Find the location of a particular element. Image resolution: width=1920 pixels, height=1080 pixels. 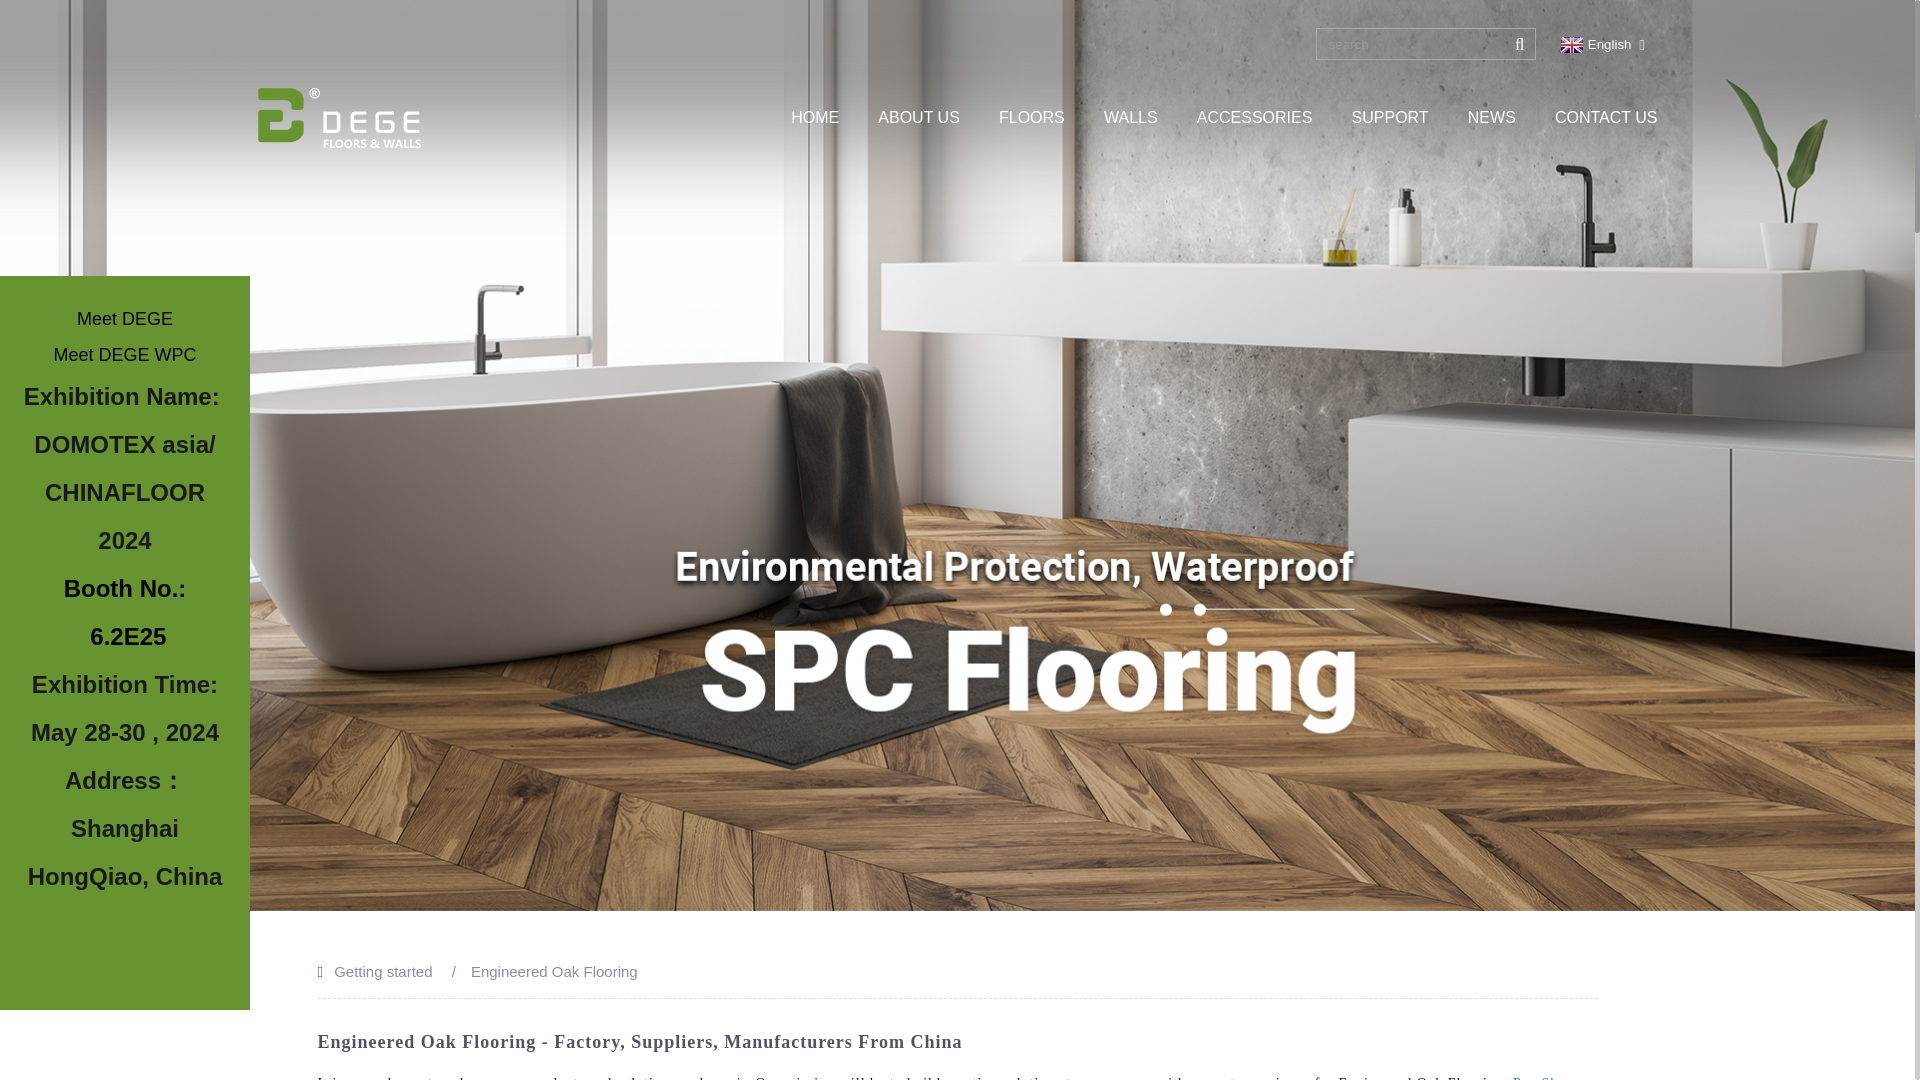

English is located at coordinates (1594, 44).